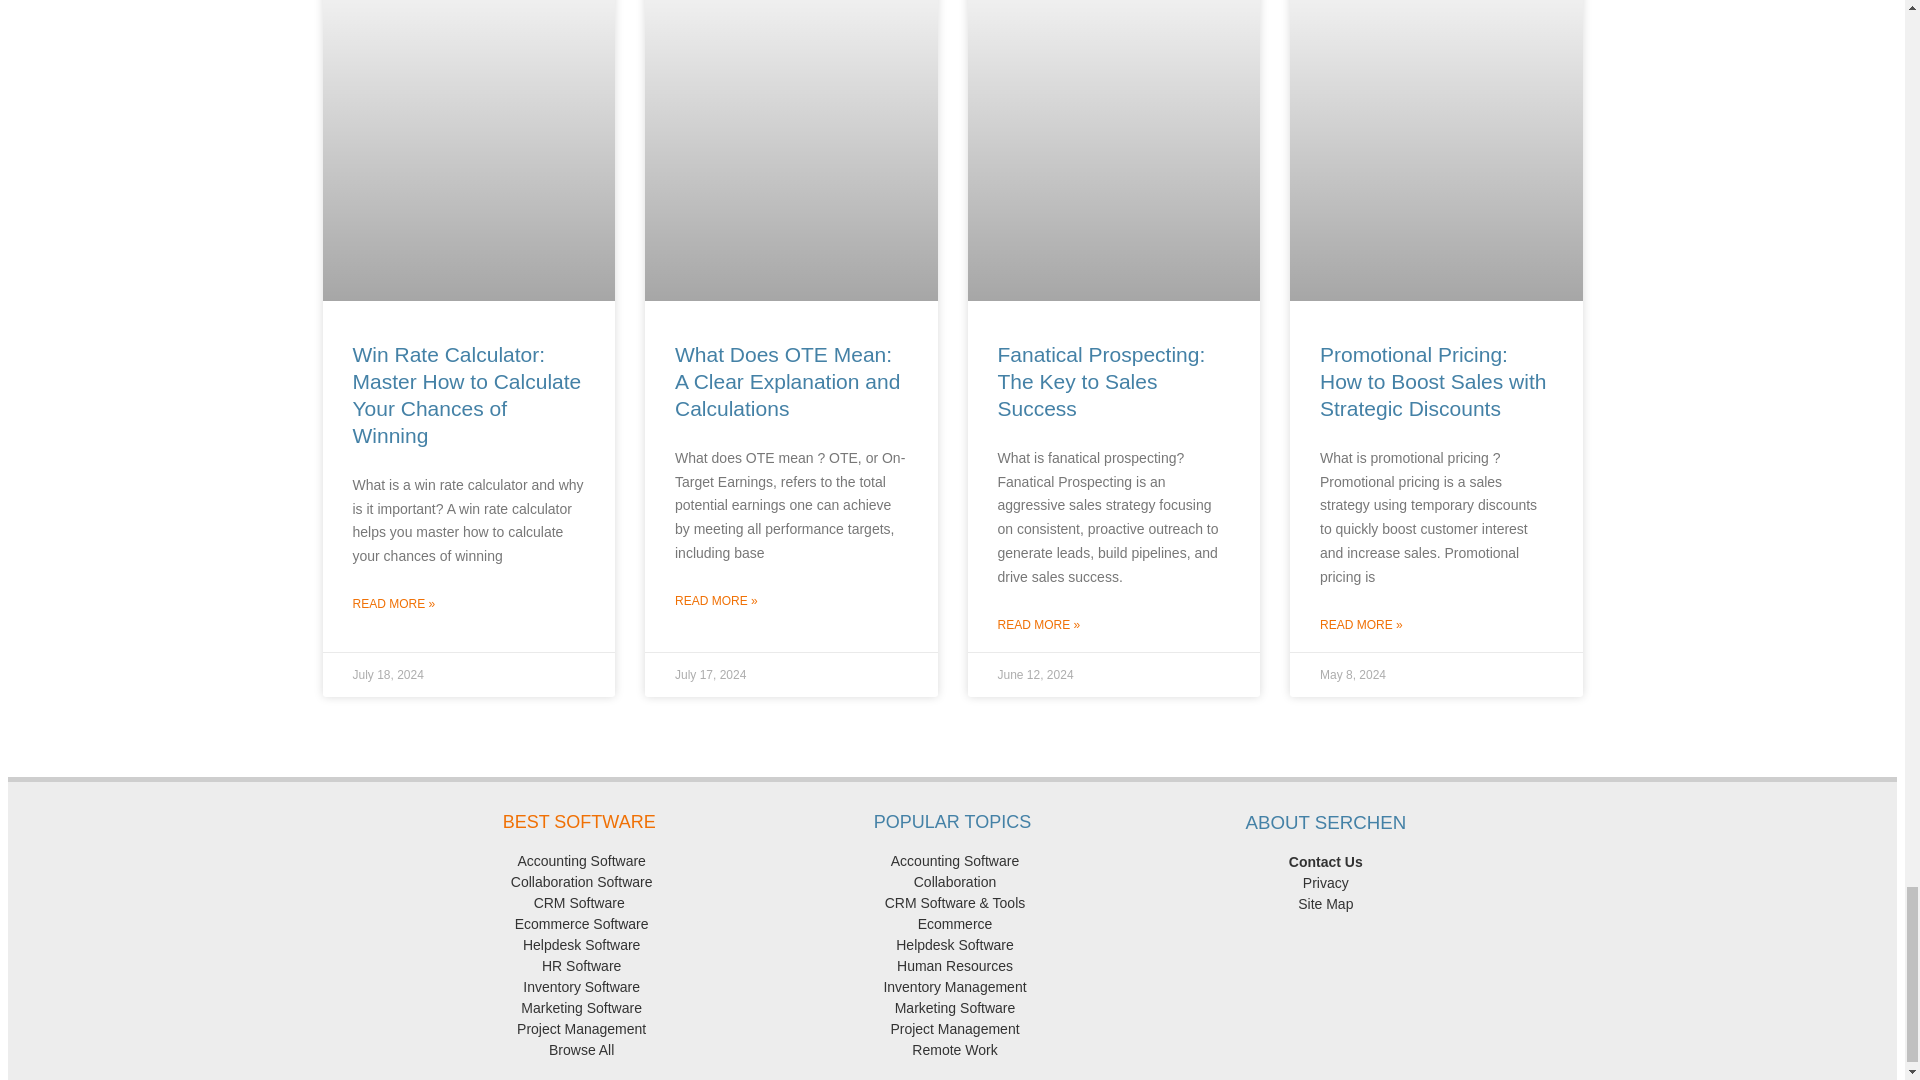 The width and height of the screenshot is (1920, 1080). Describe the element at coordinates (578, 966) in the screenshot. I see `HR Software` at that location.